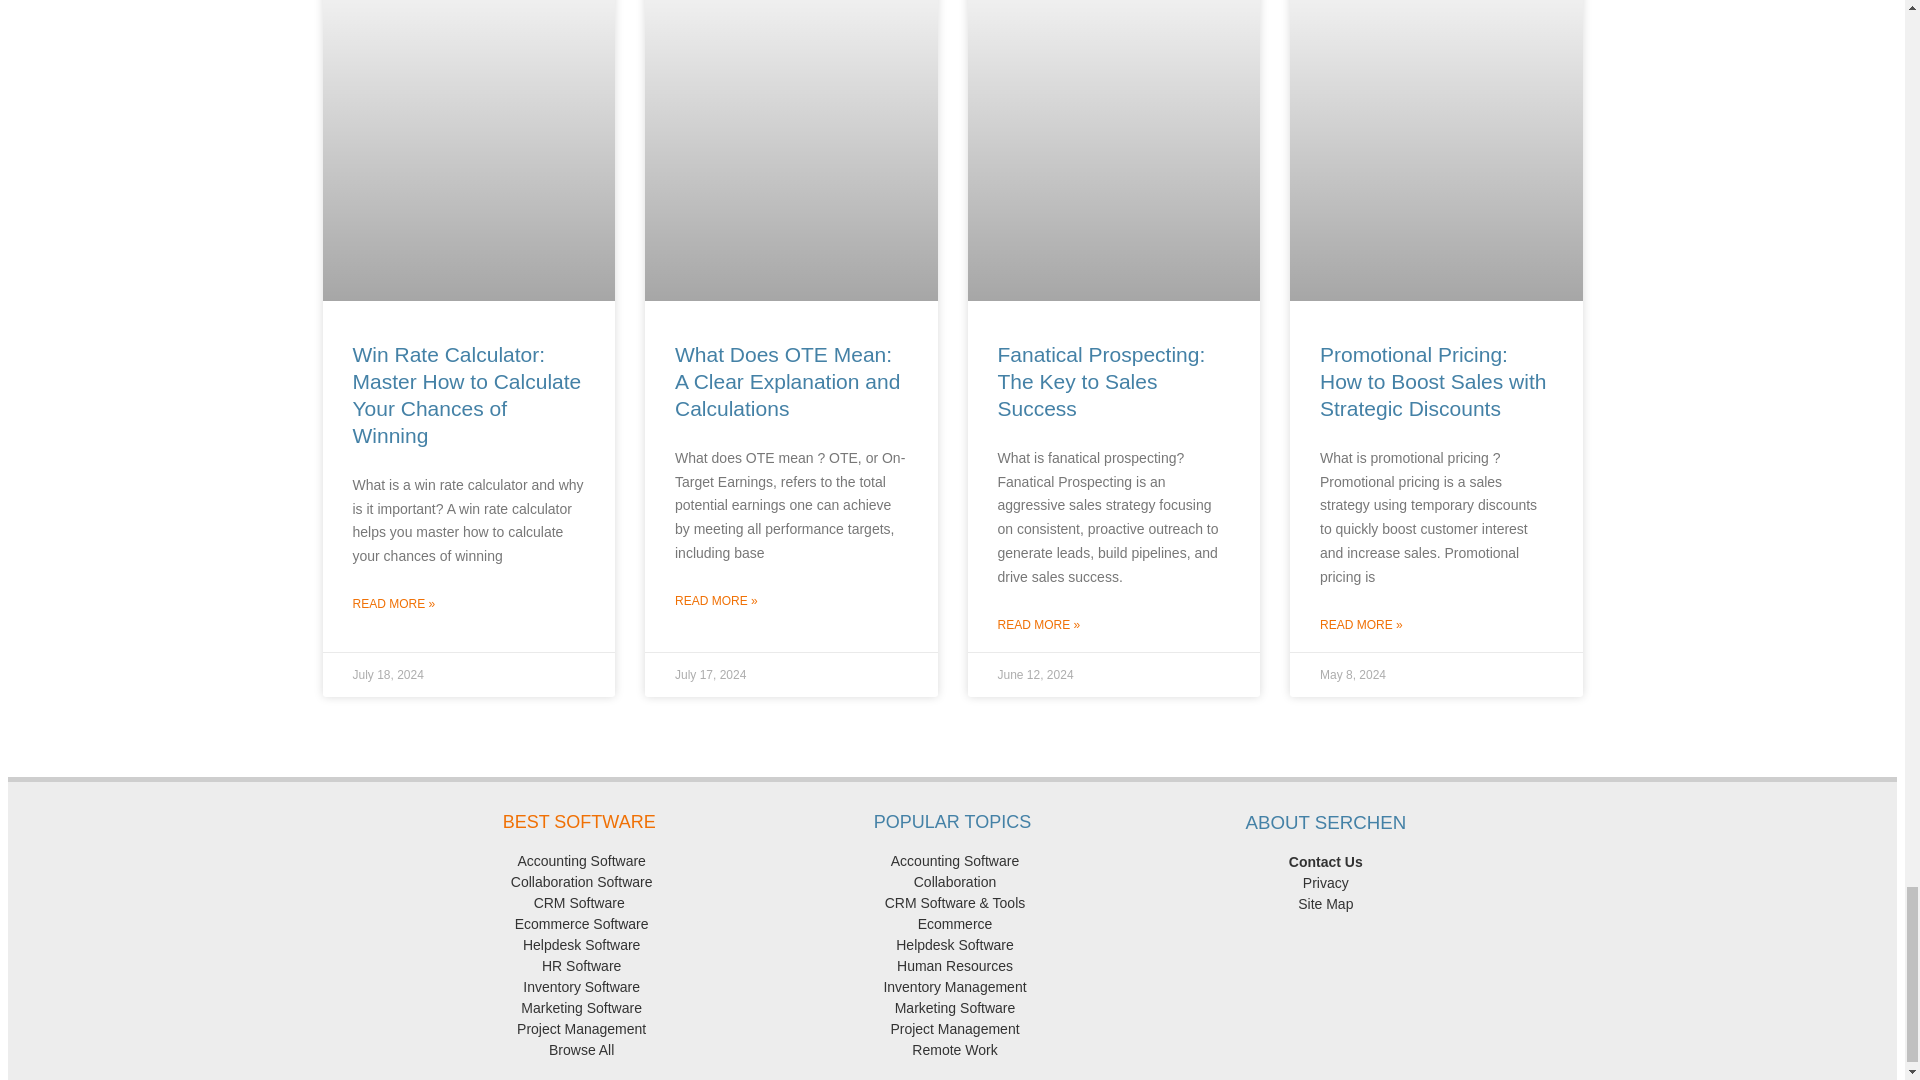 The width and height of the screenshot is (1920, 1080). Describe the element at coordinates (578, 966) in the screenshot. I see `HR Software` at that location.